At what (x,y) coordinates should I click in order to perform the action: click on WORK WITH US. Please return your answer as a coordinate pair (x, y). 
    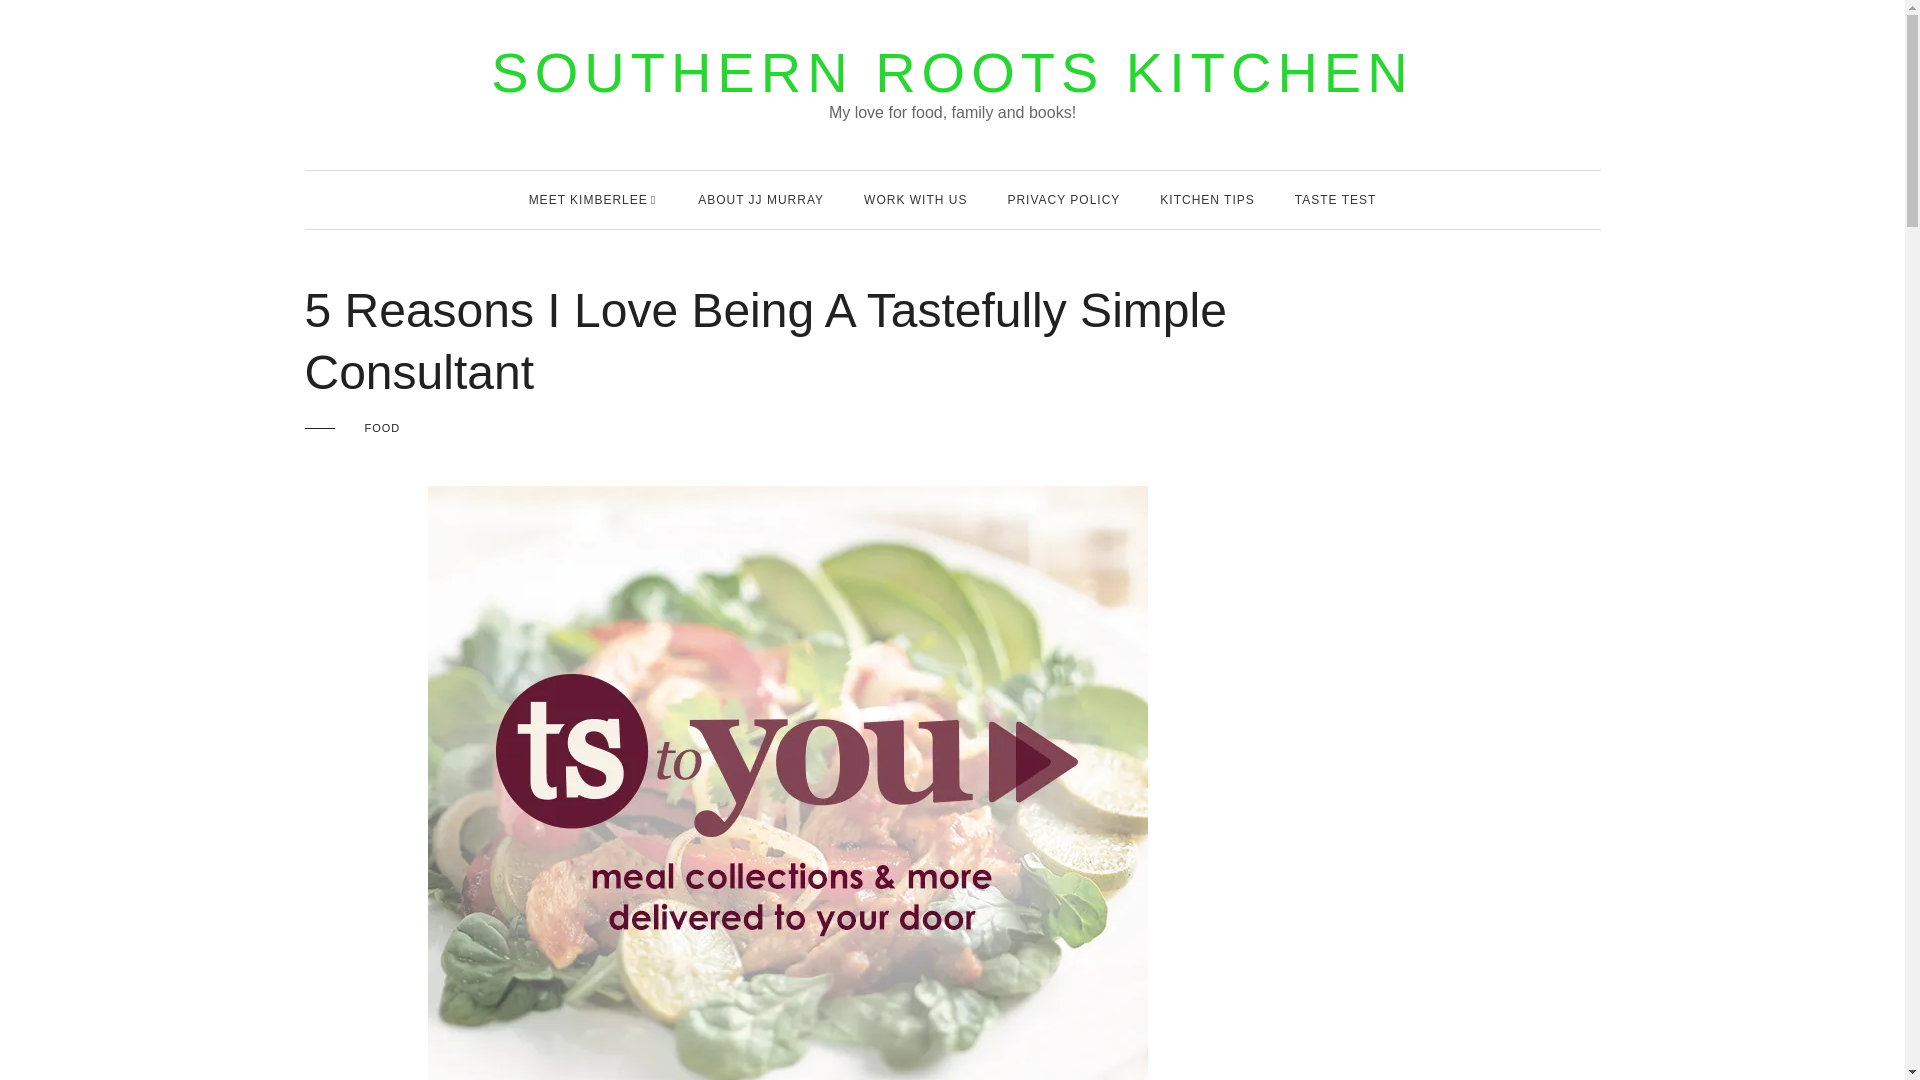
    Looking at the image, I should click on (916, 199).